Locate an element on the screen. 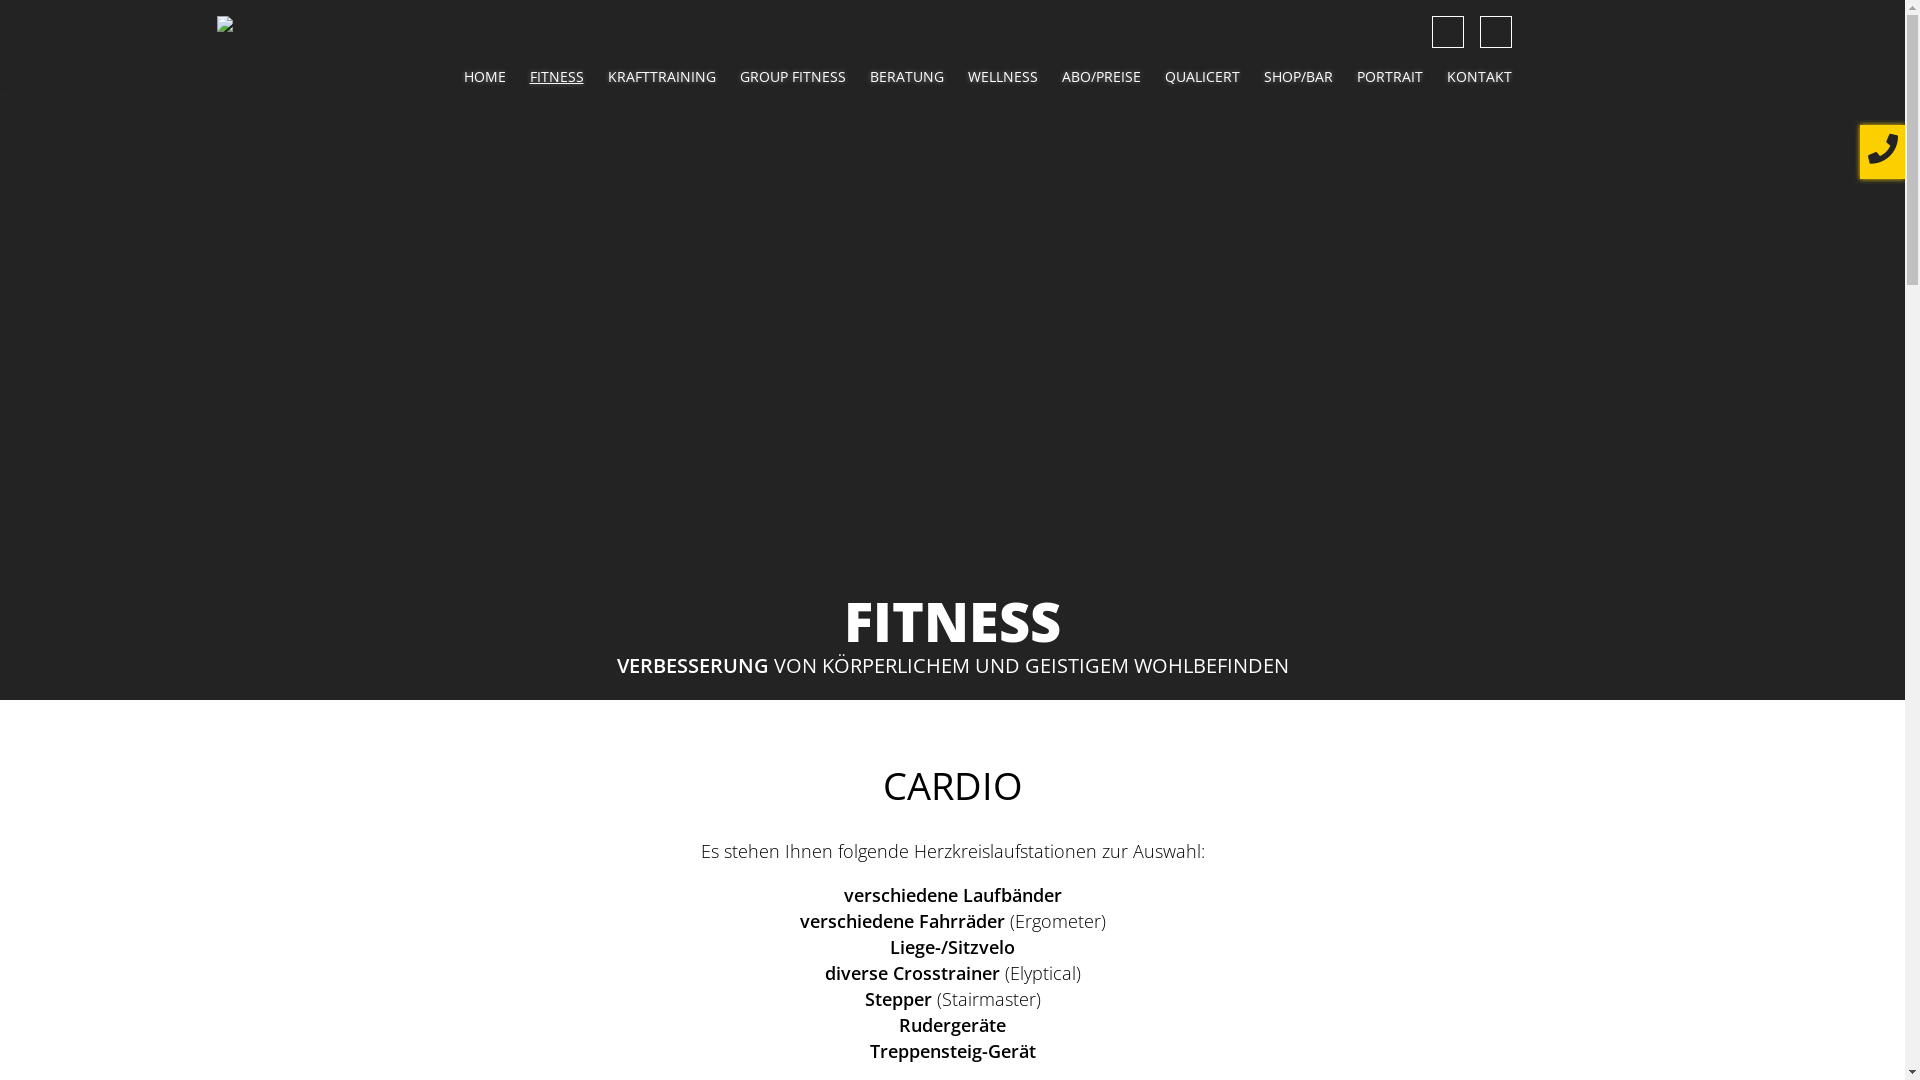 This screenshot has height=1080, width=1920. WELLNESS is located at coordinates (1003, 76).